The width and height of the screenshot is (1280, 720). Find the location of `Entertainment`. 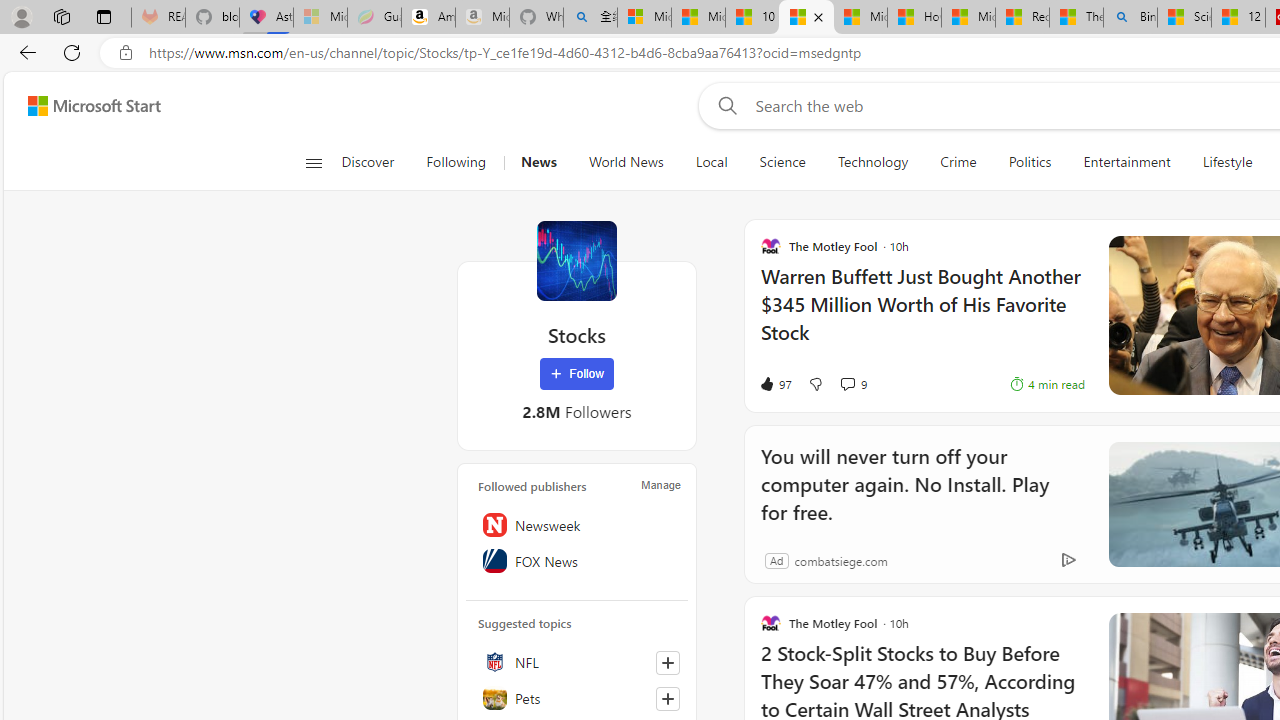

Entertainment is located at coordinates (1126, 162).